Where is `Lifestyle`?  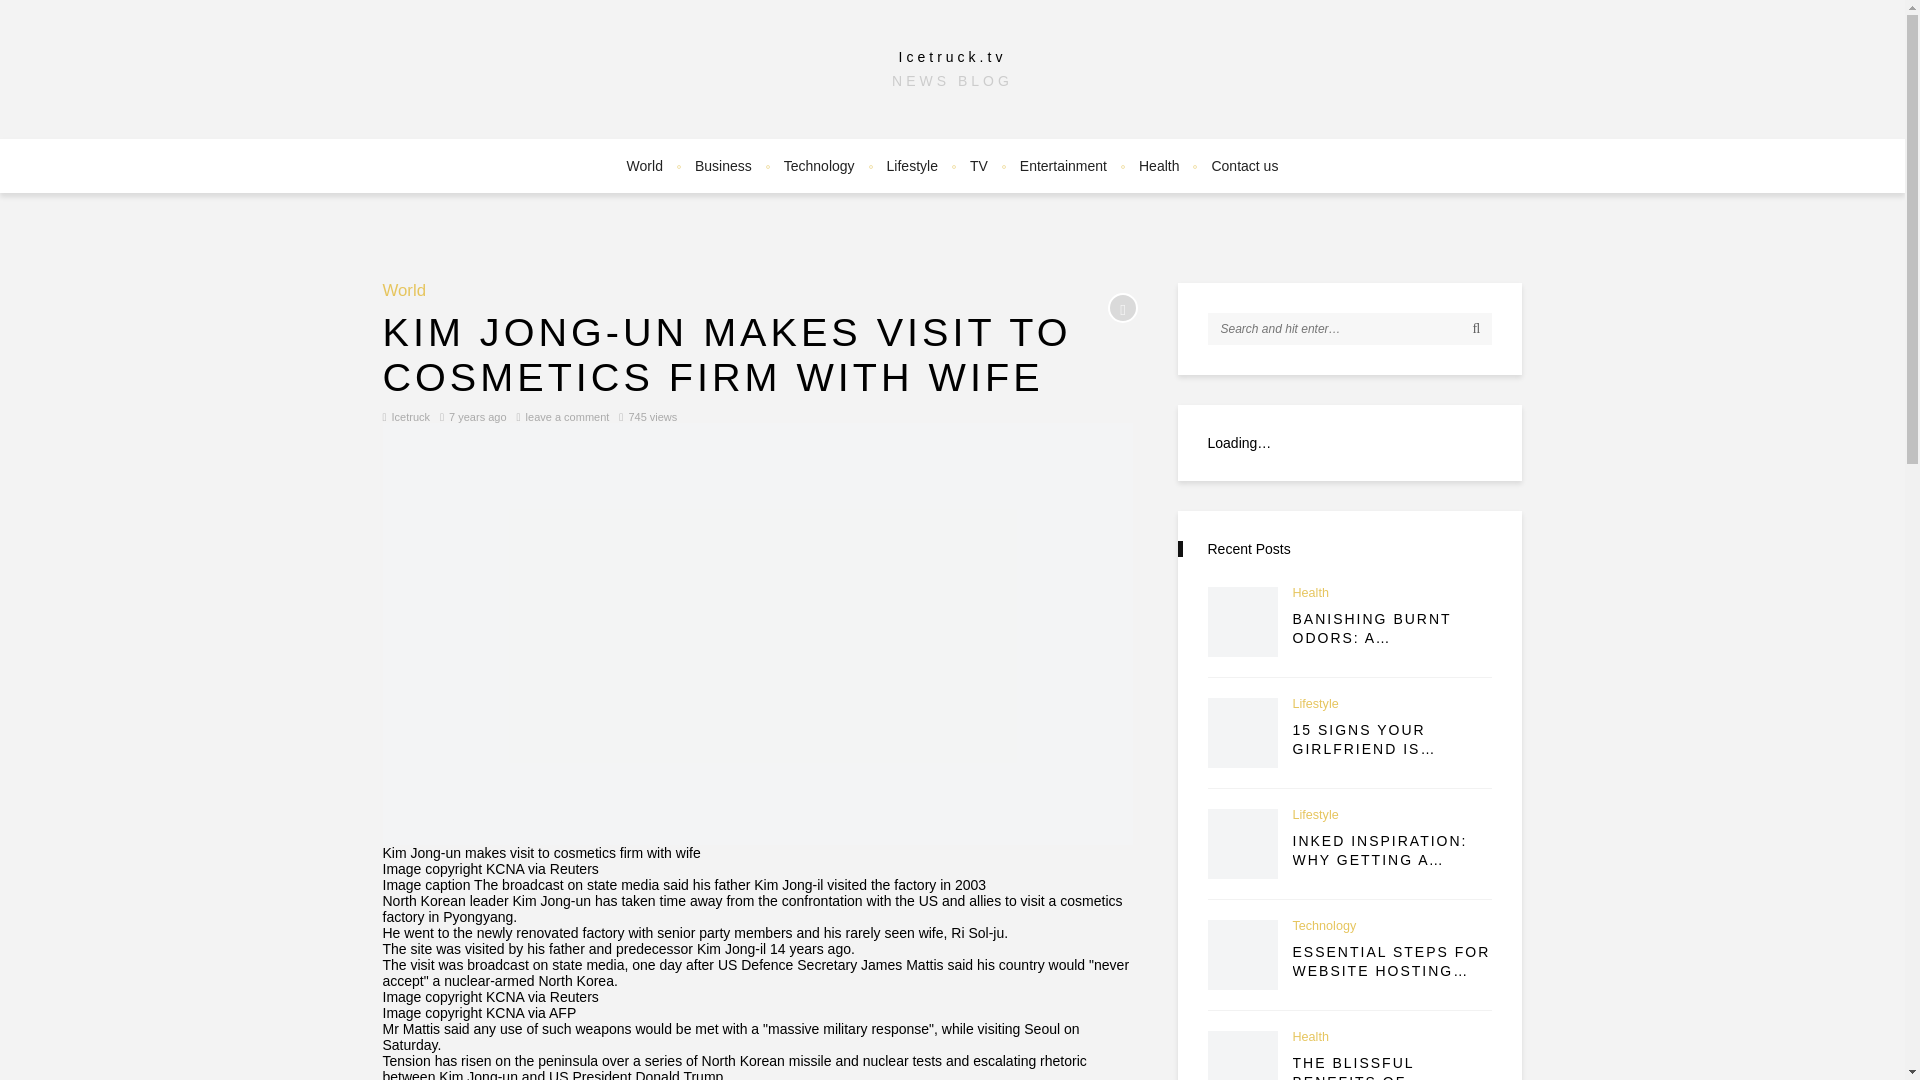
Lifestyle is located at coordinates (912, 166).